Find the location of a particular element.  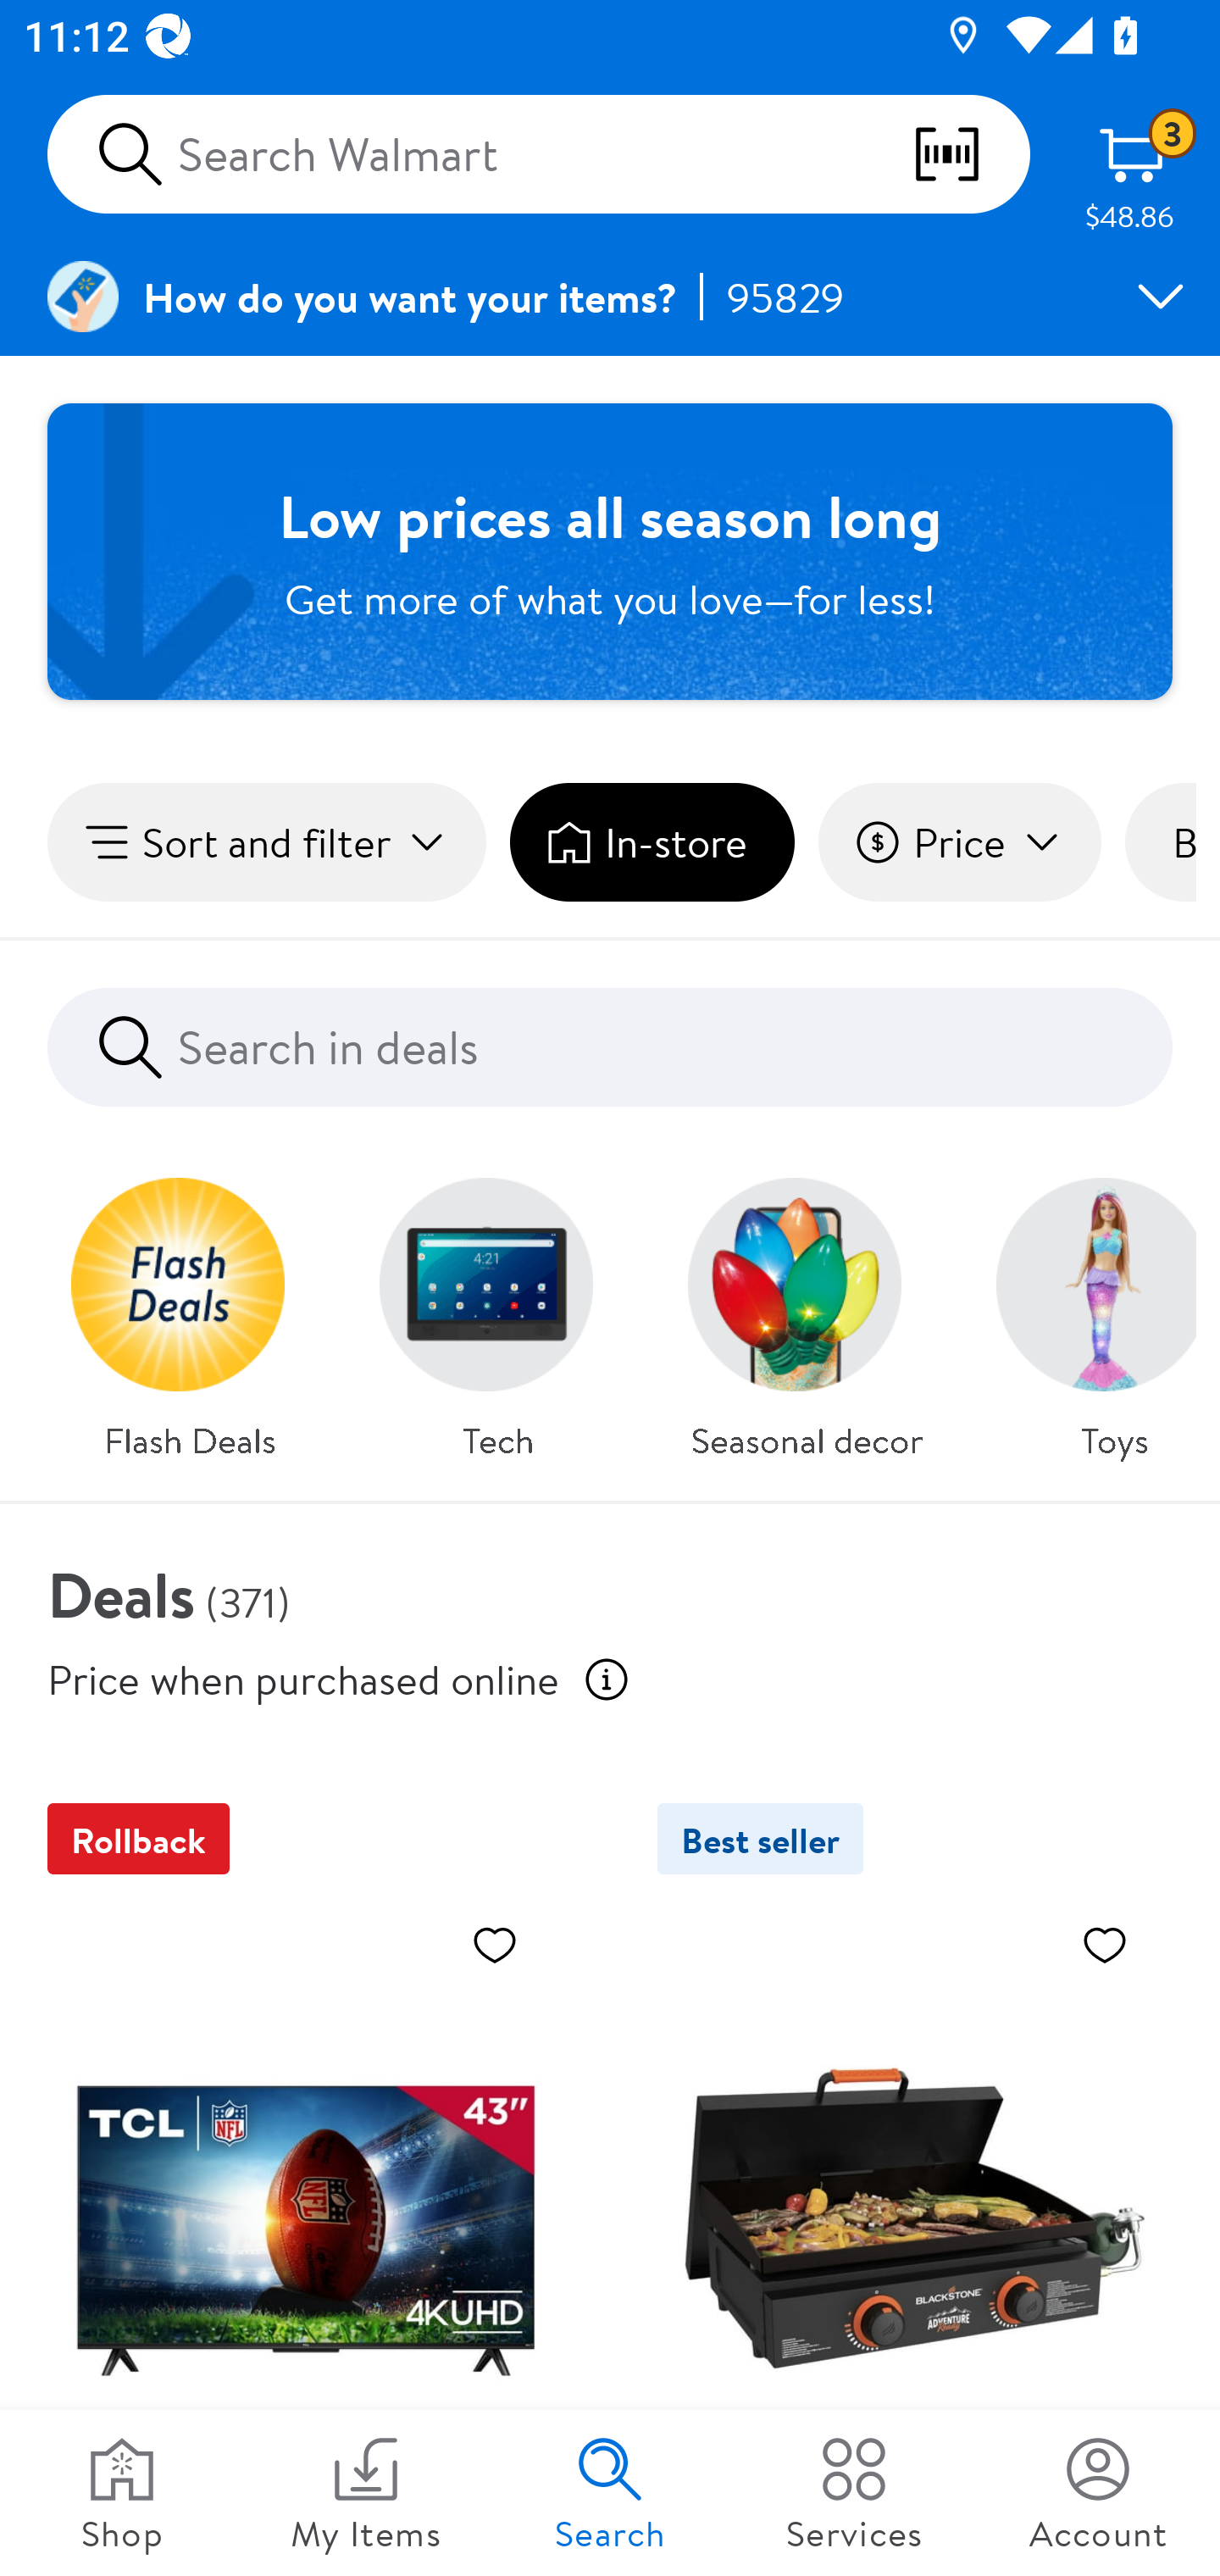

Search by Seasonal decor Seasonal decor is located at coordinates (807, 1309).